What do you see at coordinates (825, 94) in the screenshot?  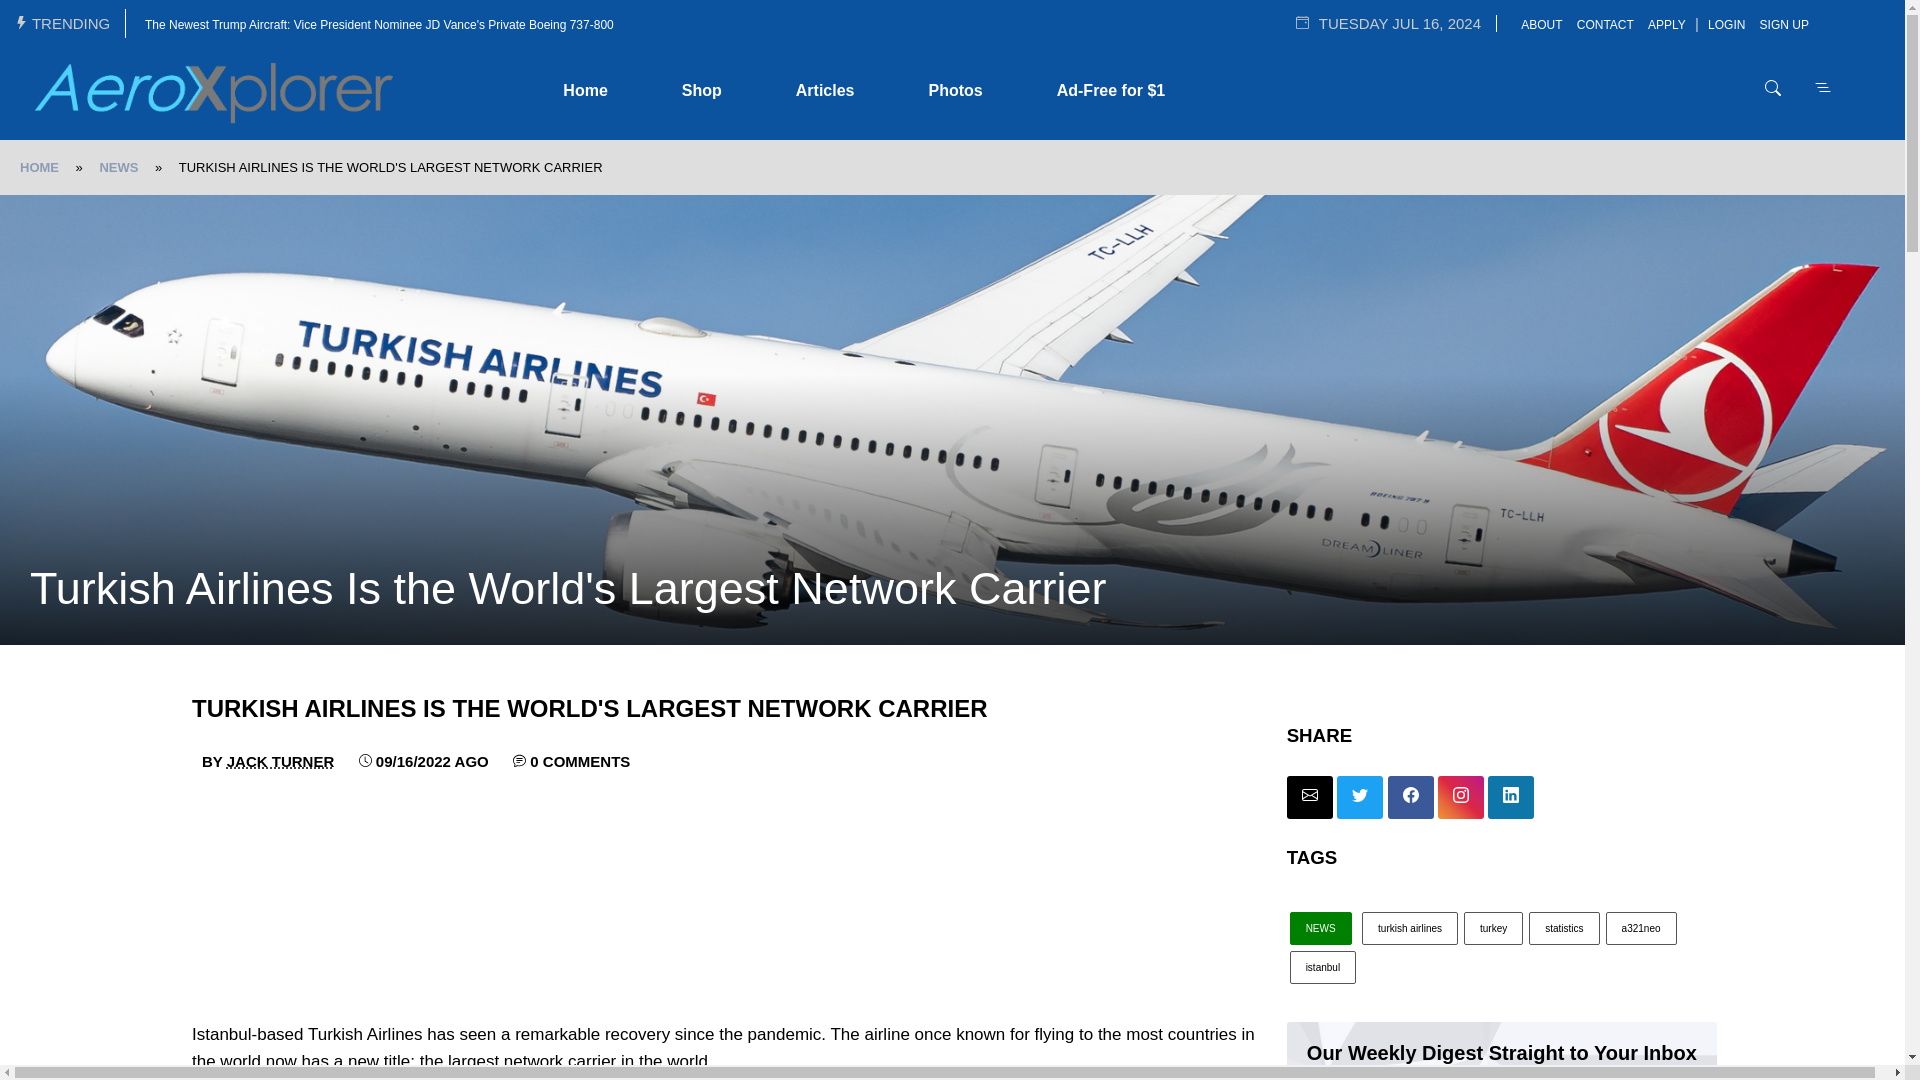 I see `Articles` at bounding box center [825, 94].